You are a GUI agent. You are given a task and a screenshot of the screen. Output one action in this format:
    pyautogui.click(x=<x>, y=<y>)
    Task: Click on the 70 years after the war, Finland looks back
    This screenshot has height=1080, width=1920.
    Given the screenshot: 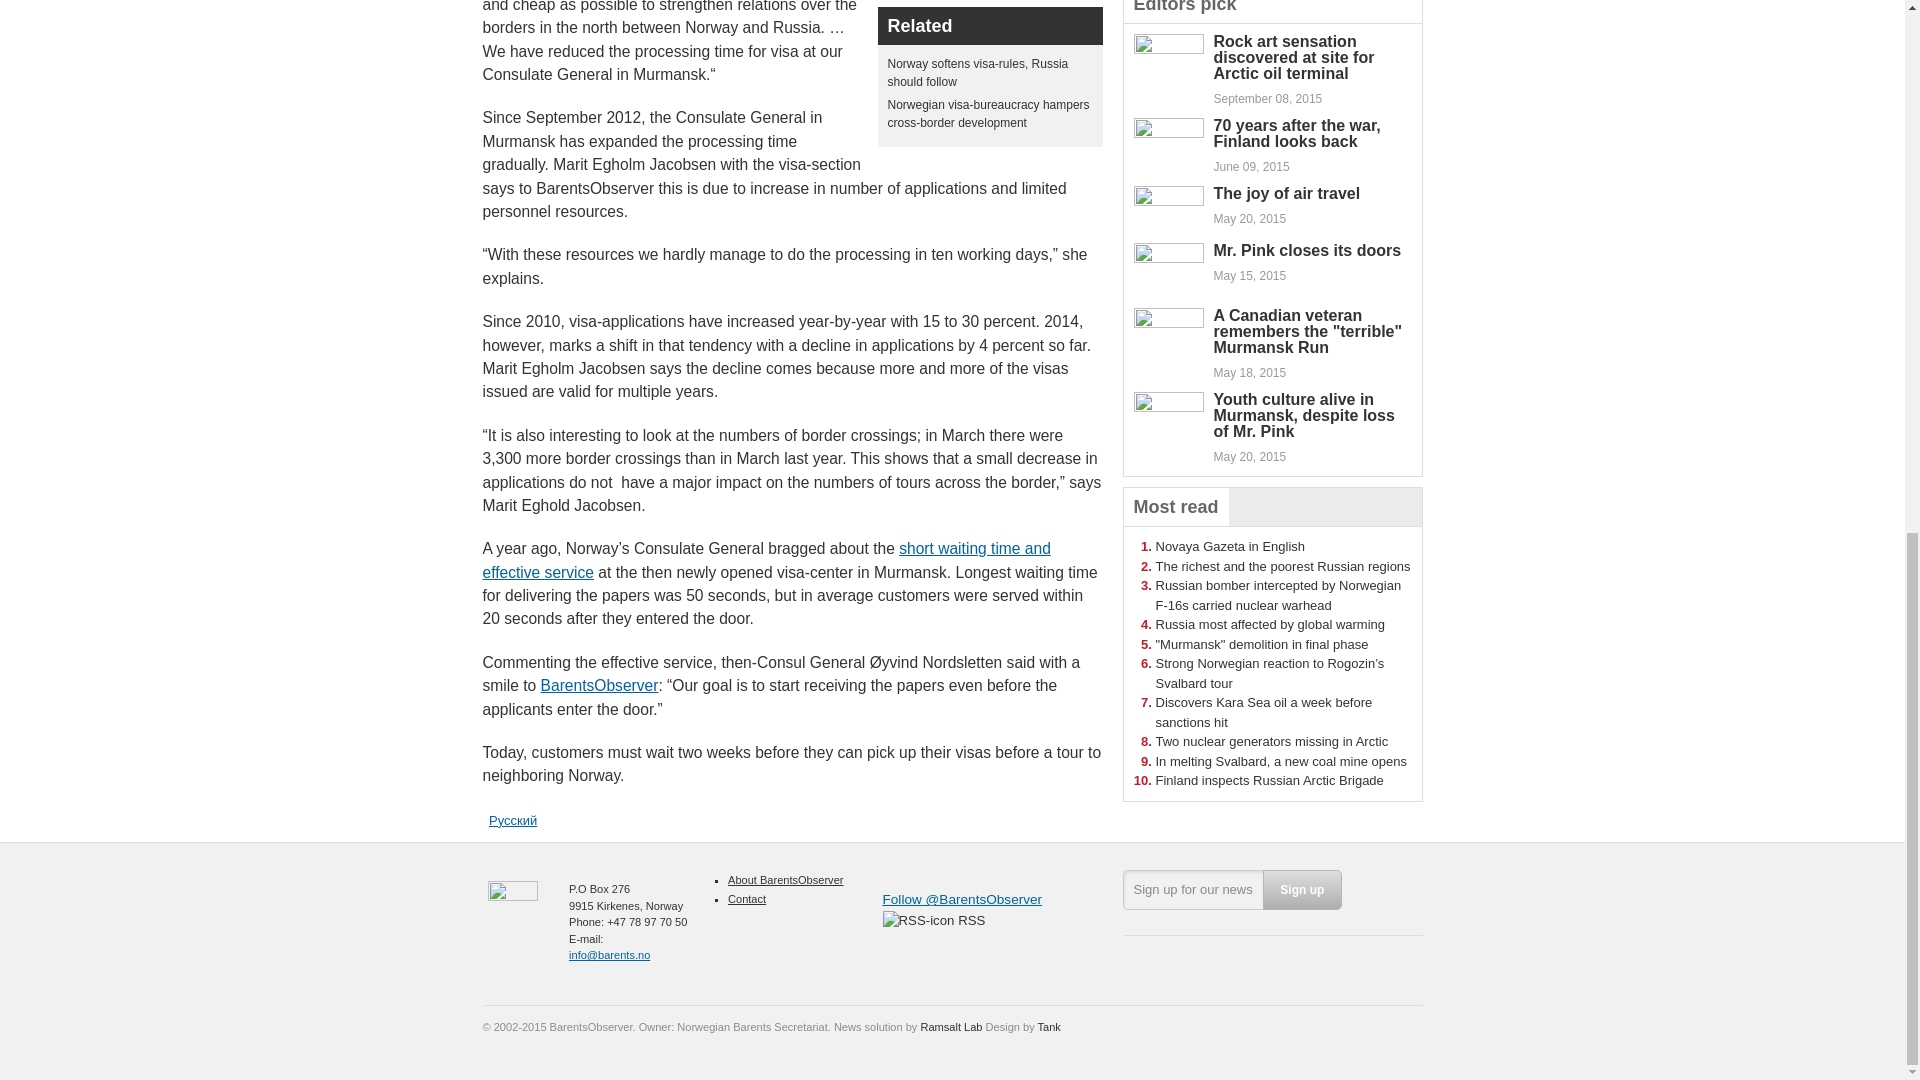 What is the action you would take?
    pyautogui.click(x=1296, y=133)
    